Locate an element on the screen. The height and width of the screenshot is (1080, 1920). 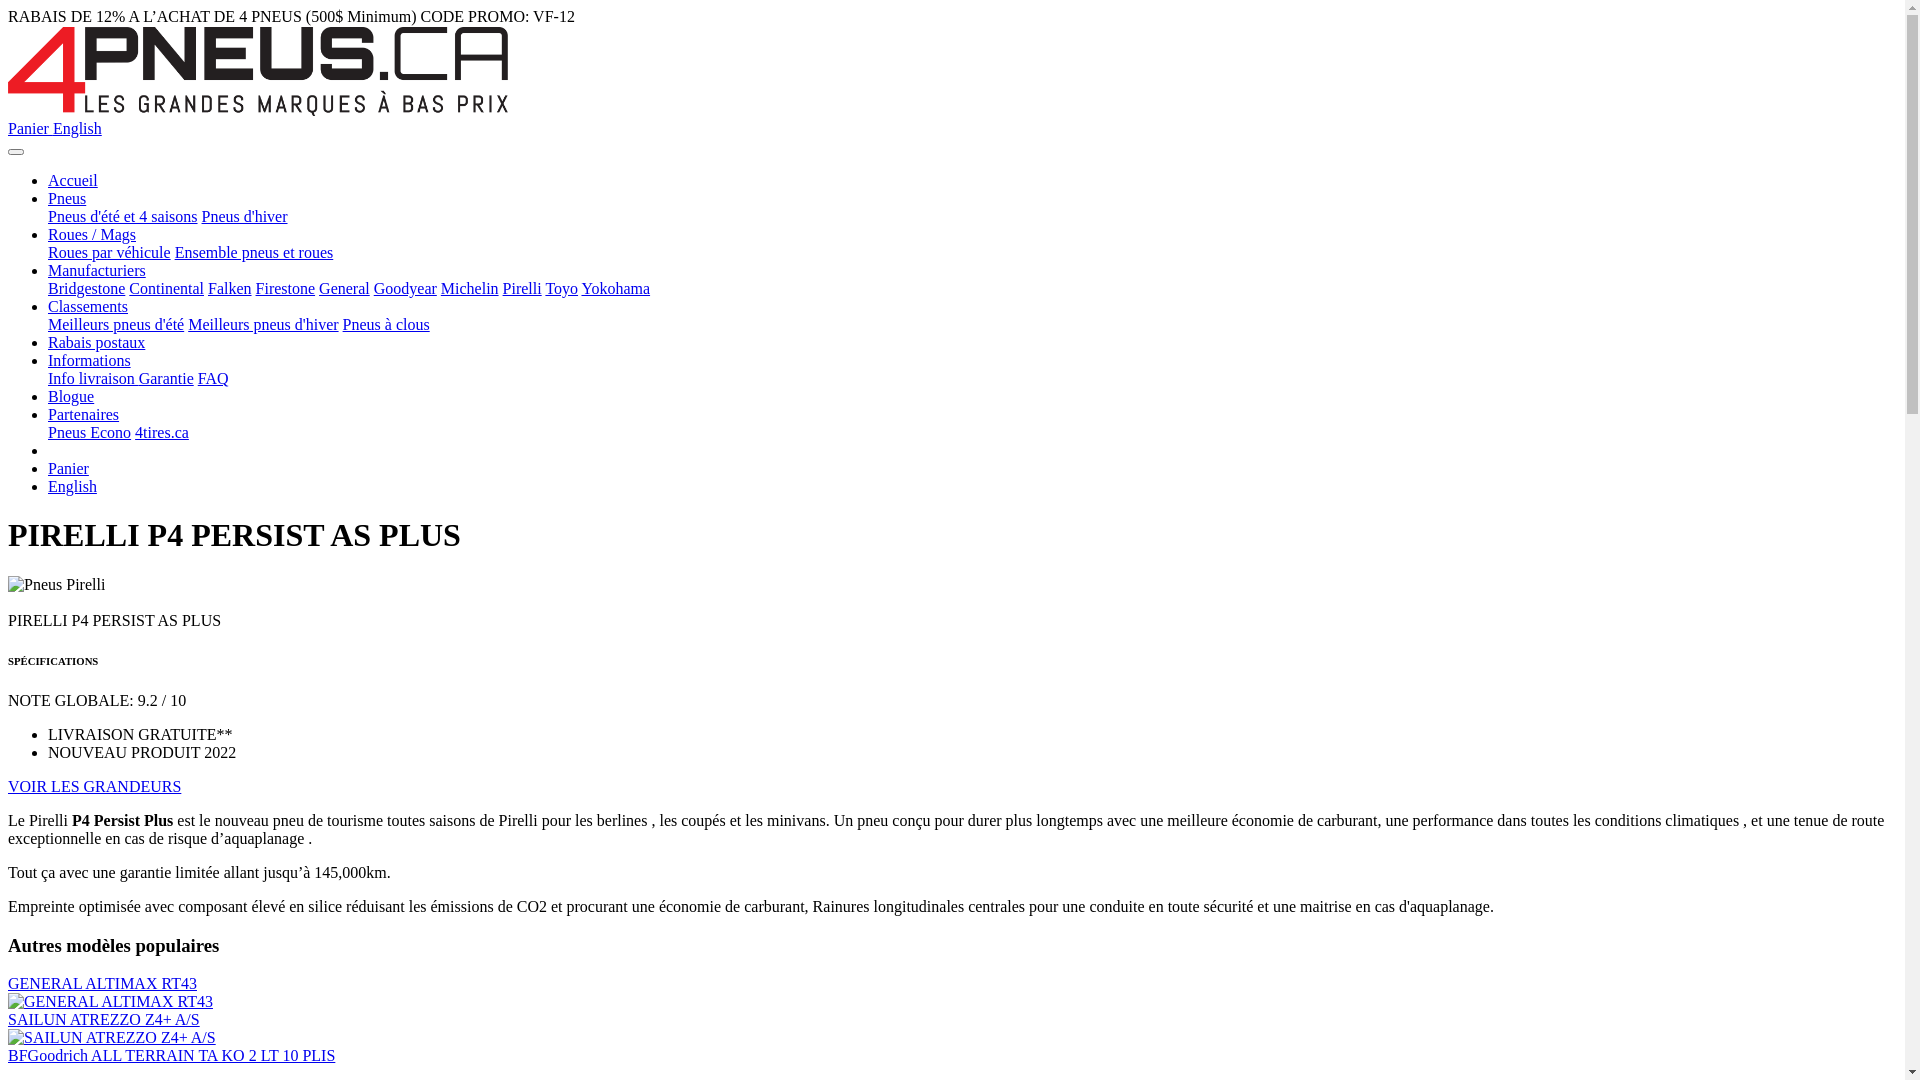
Ensemble pneus et roues is located at coordinates (254, 252).